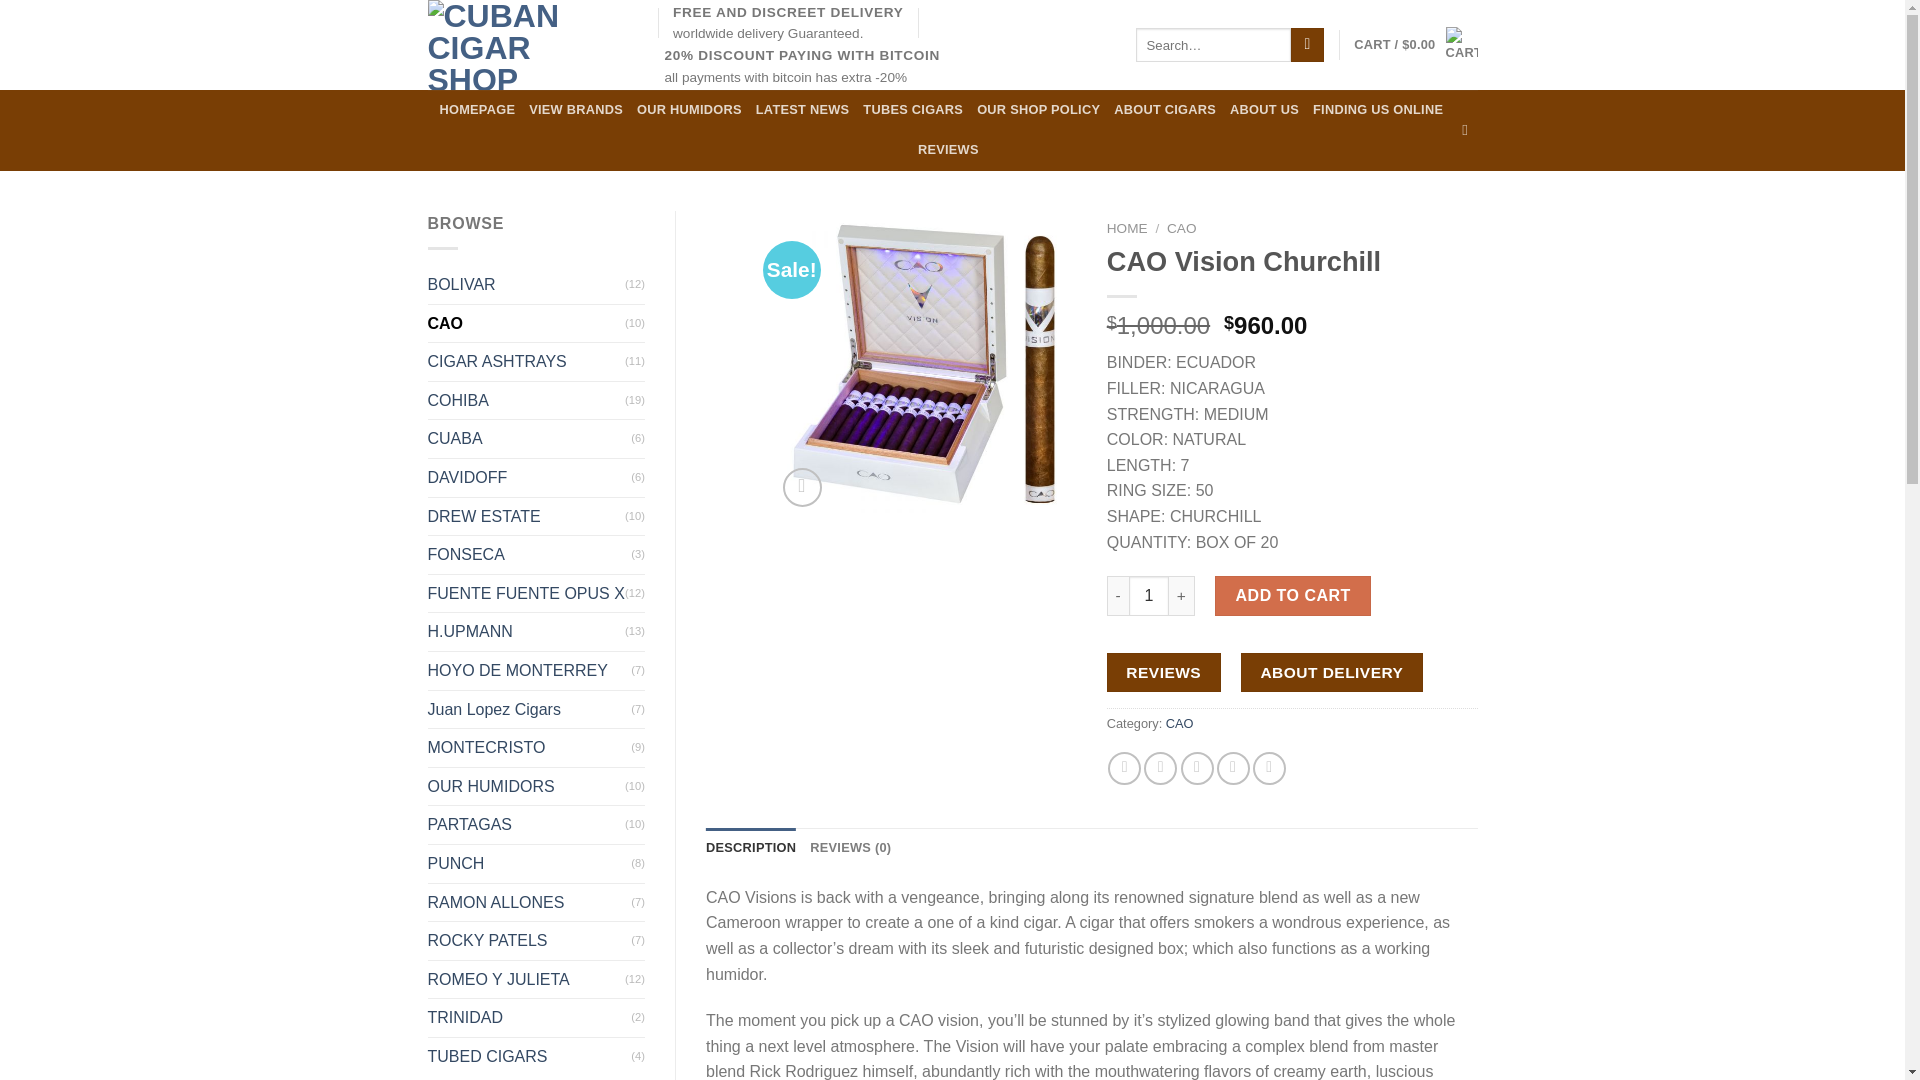 This screenshot has width=1920, height=1080. I want to click on Qty, so click(1148, 595).